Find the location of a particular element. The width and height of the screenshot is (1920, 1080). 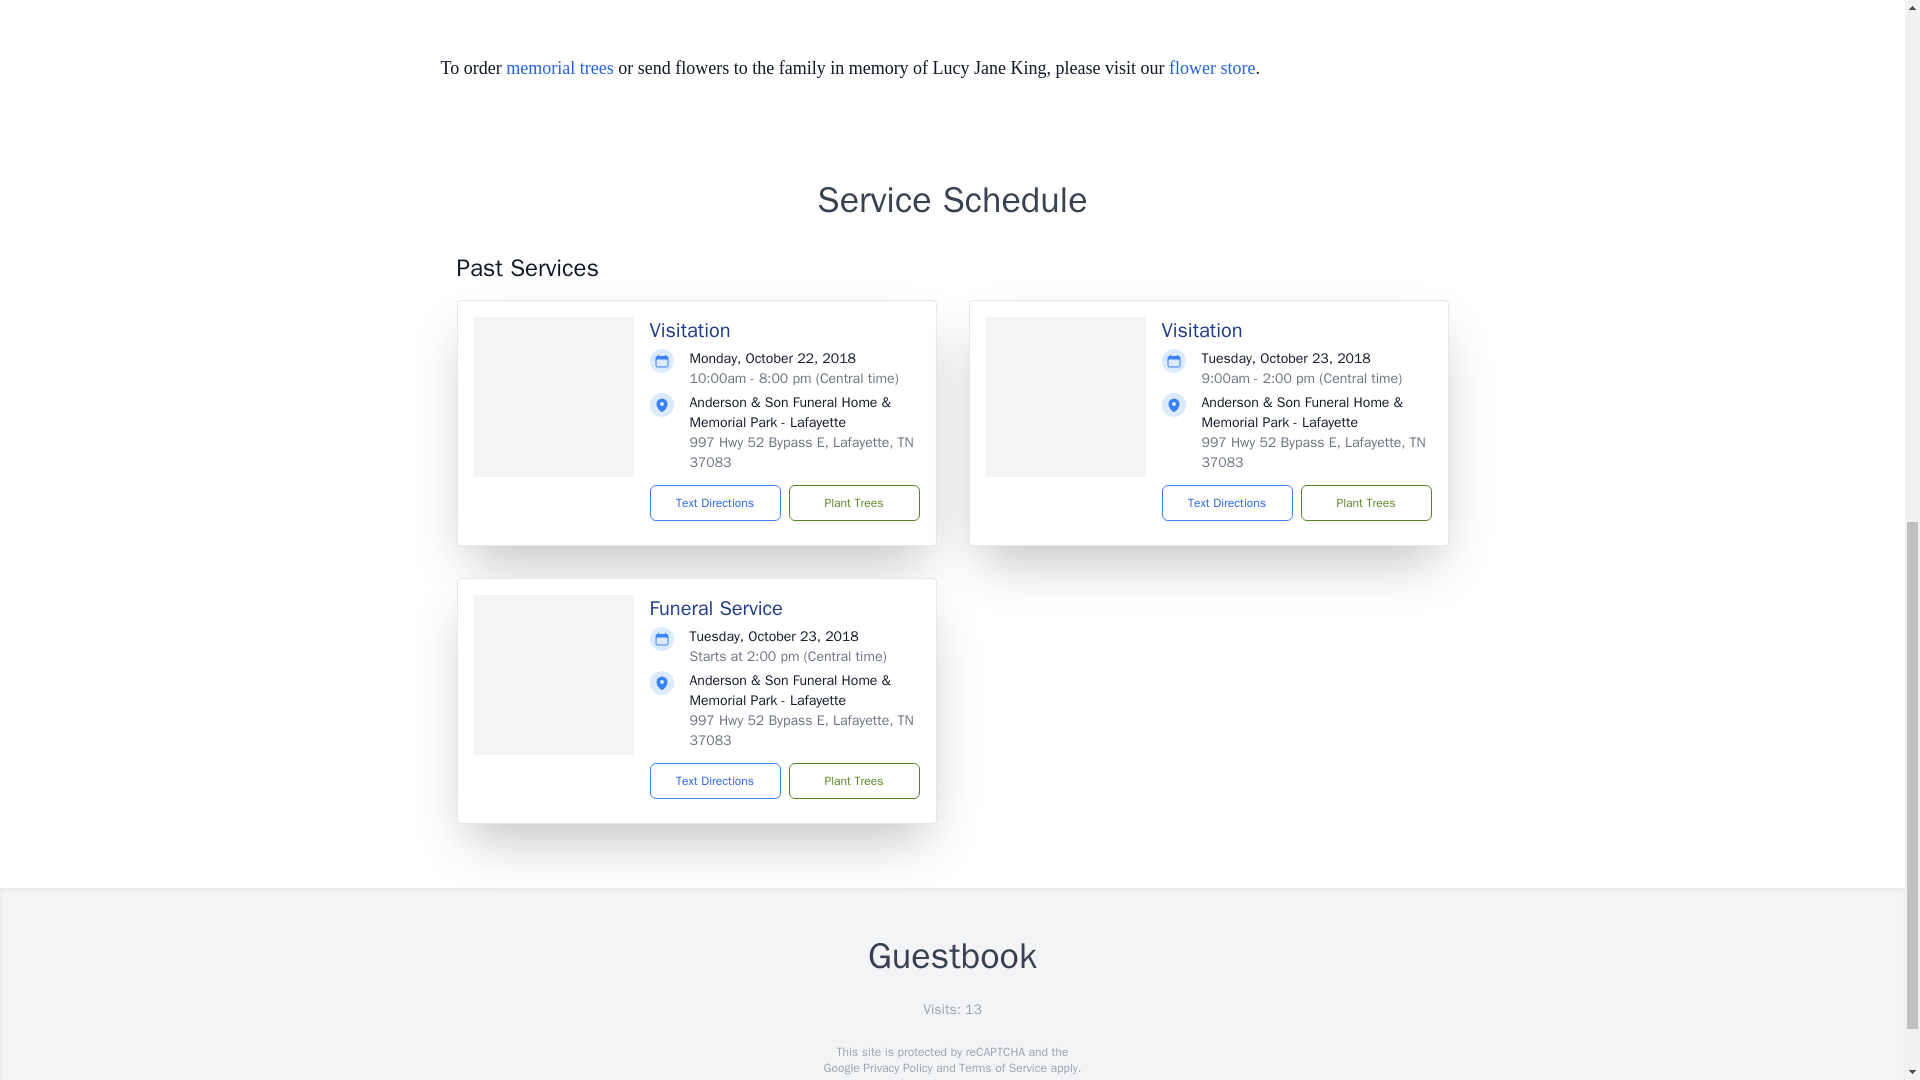

Text Directions is located at coordinates (716, 780).